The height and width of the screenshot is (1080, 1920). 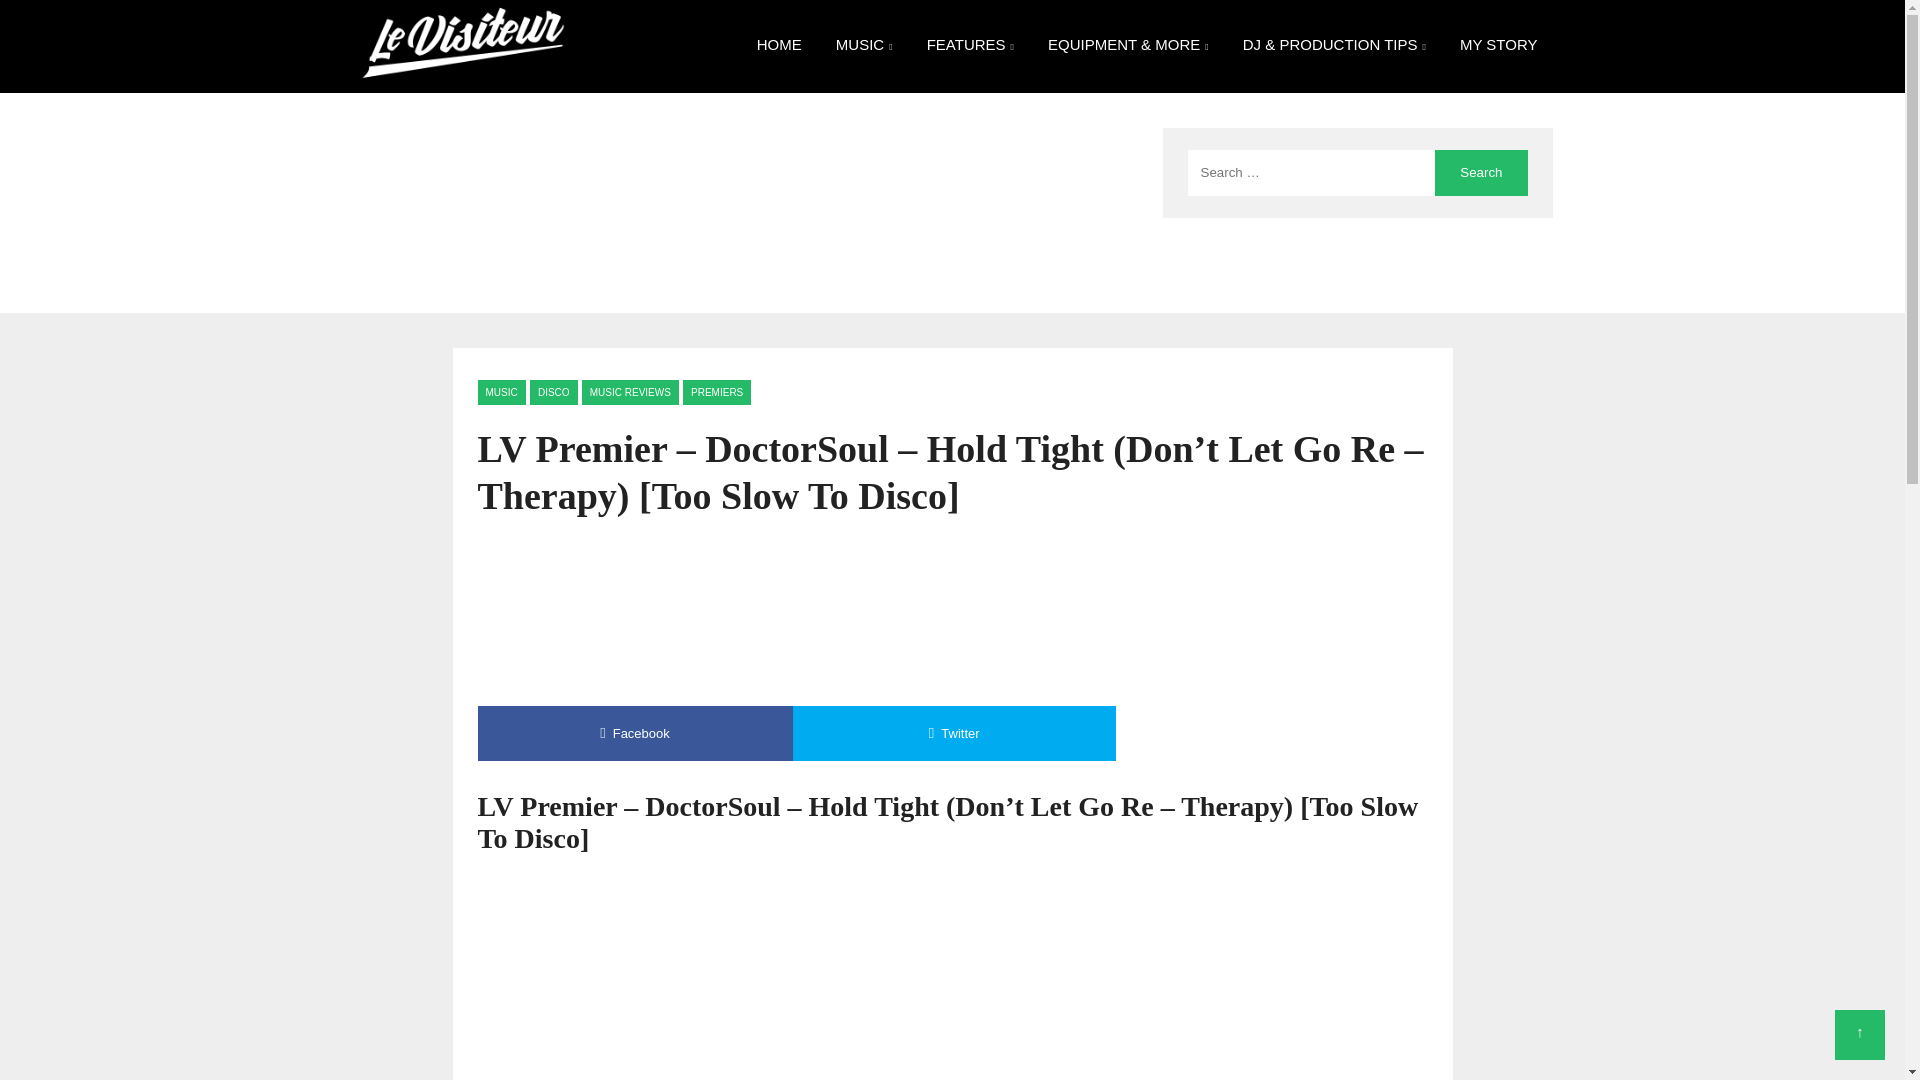 What do you see at coordinates (1480, 172) in the screenshot?
I see `Search` at bounding box center [1480, 172].